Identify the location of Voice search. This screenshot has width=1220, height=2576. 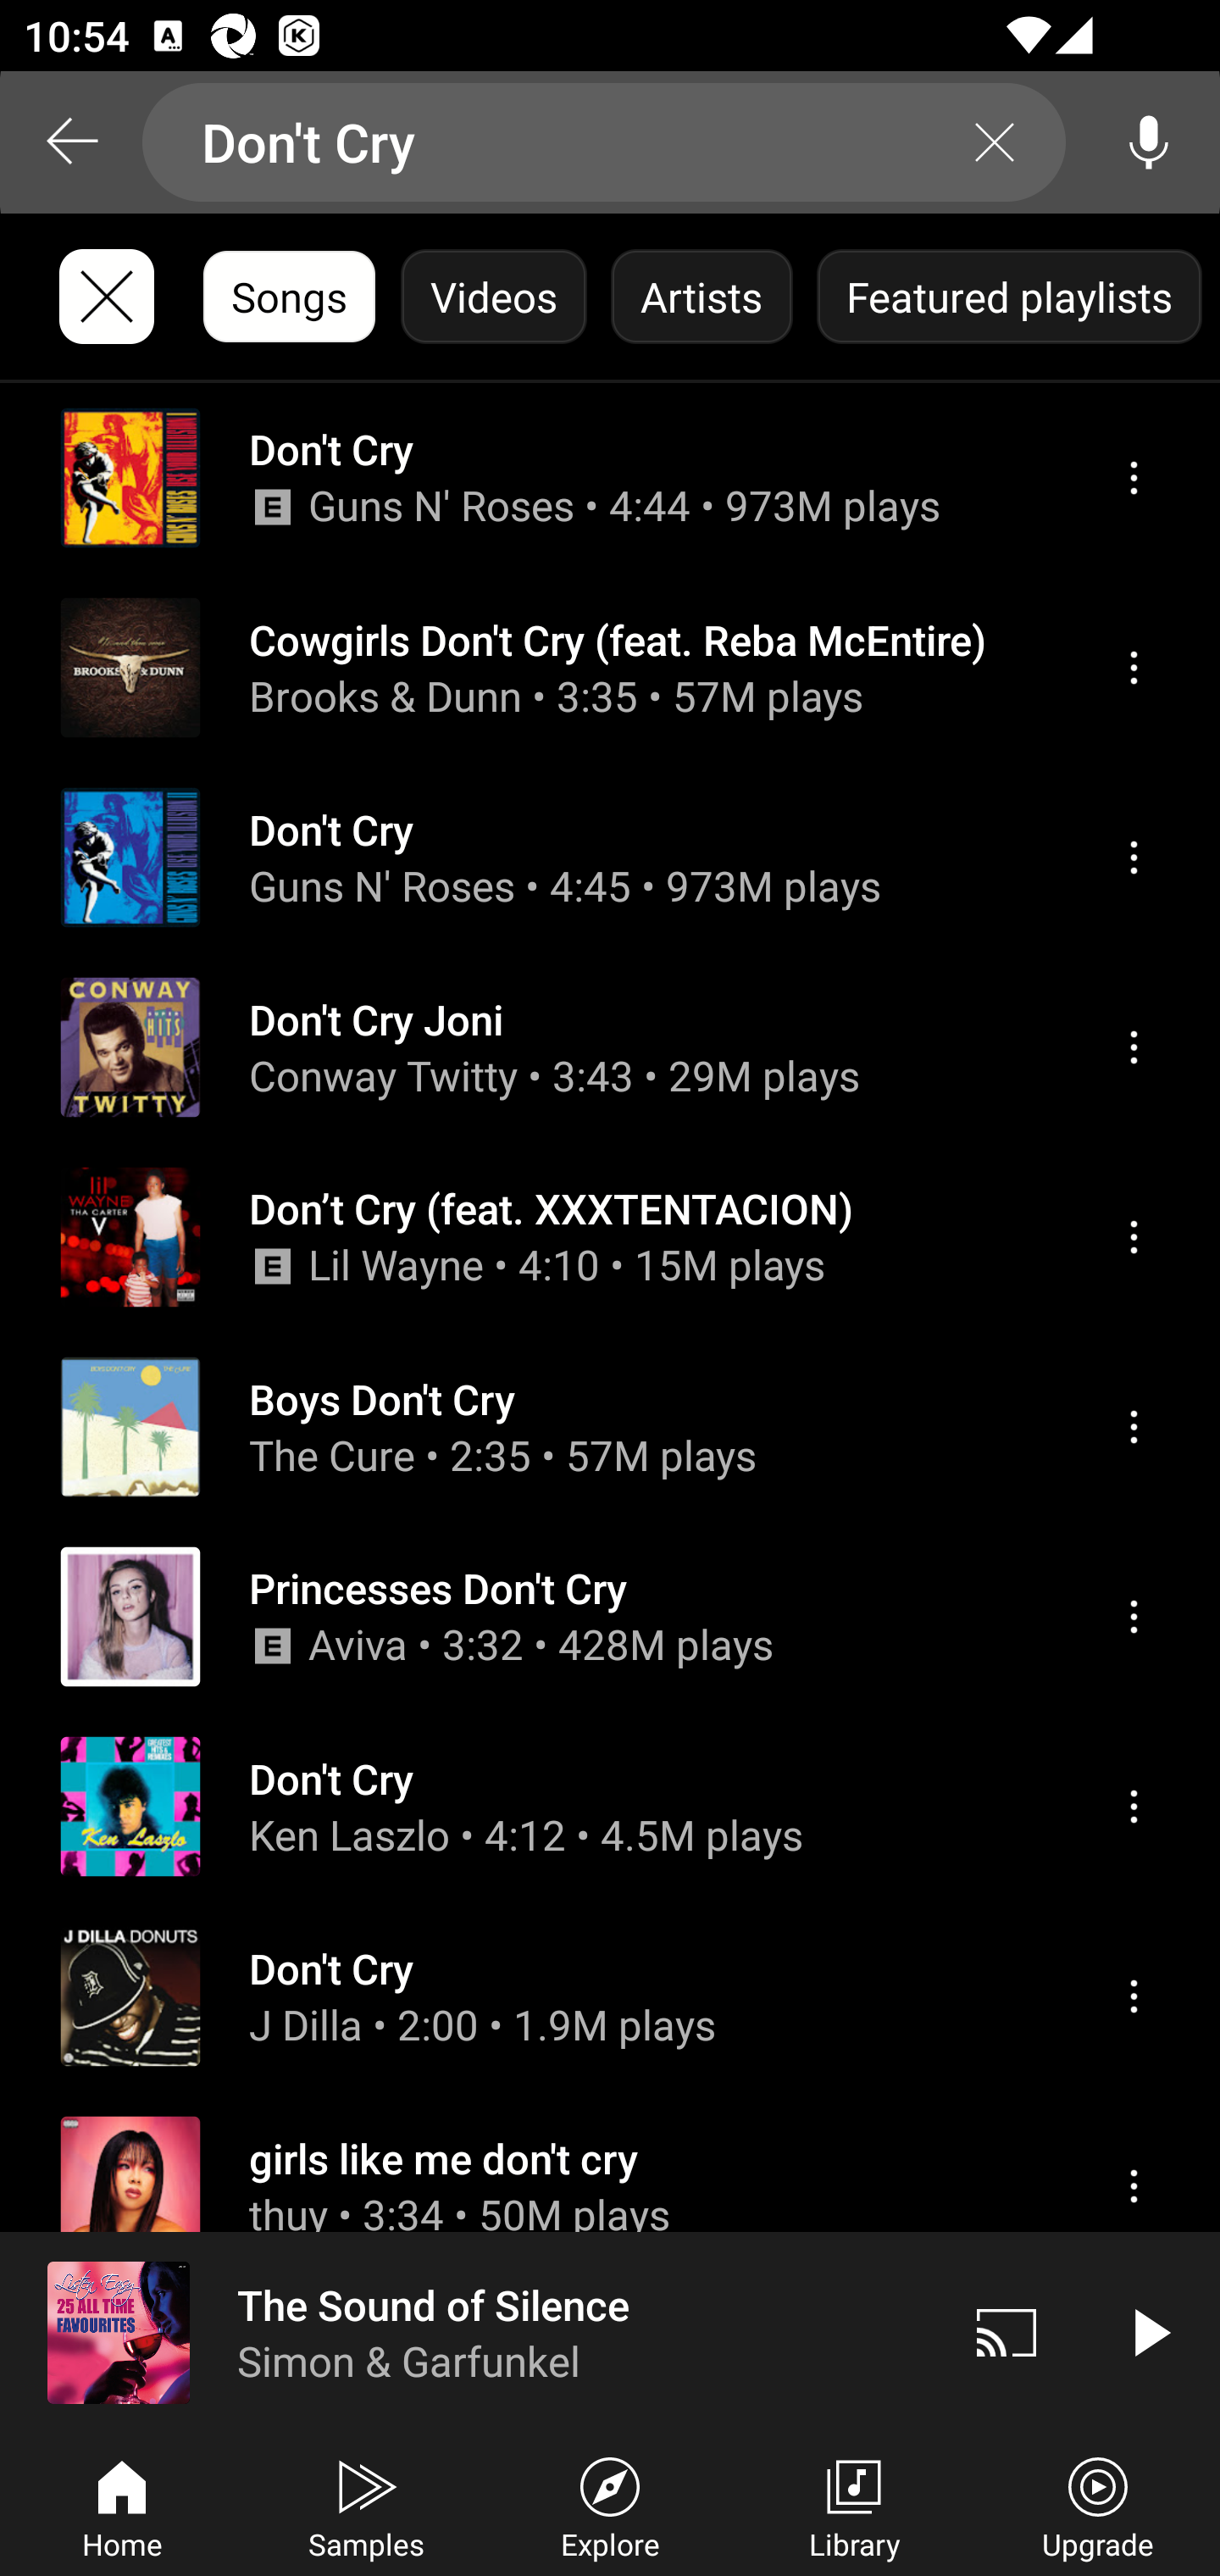
(1149, 142).